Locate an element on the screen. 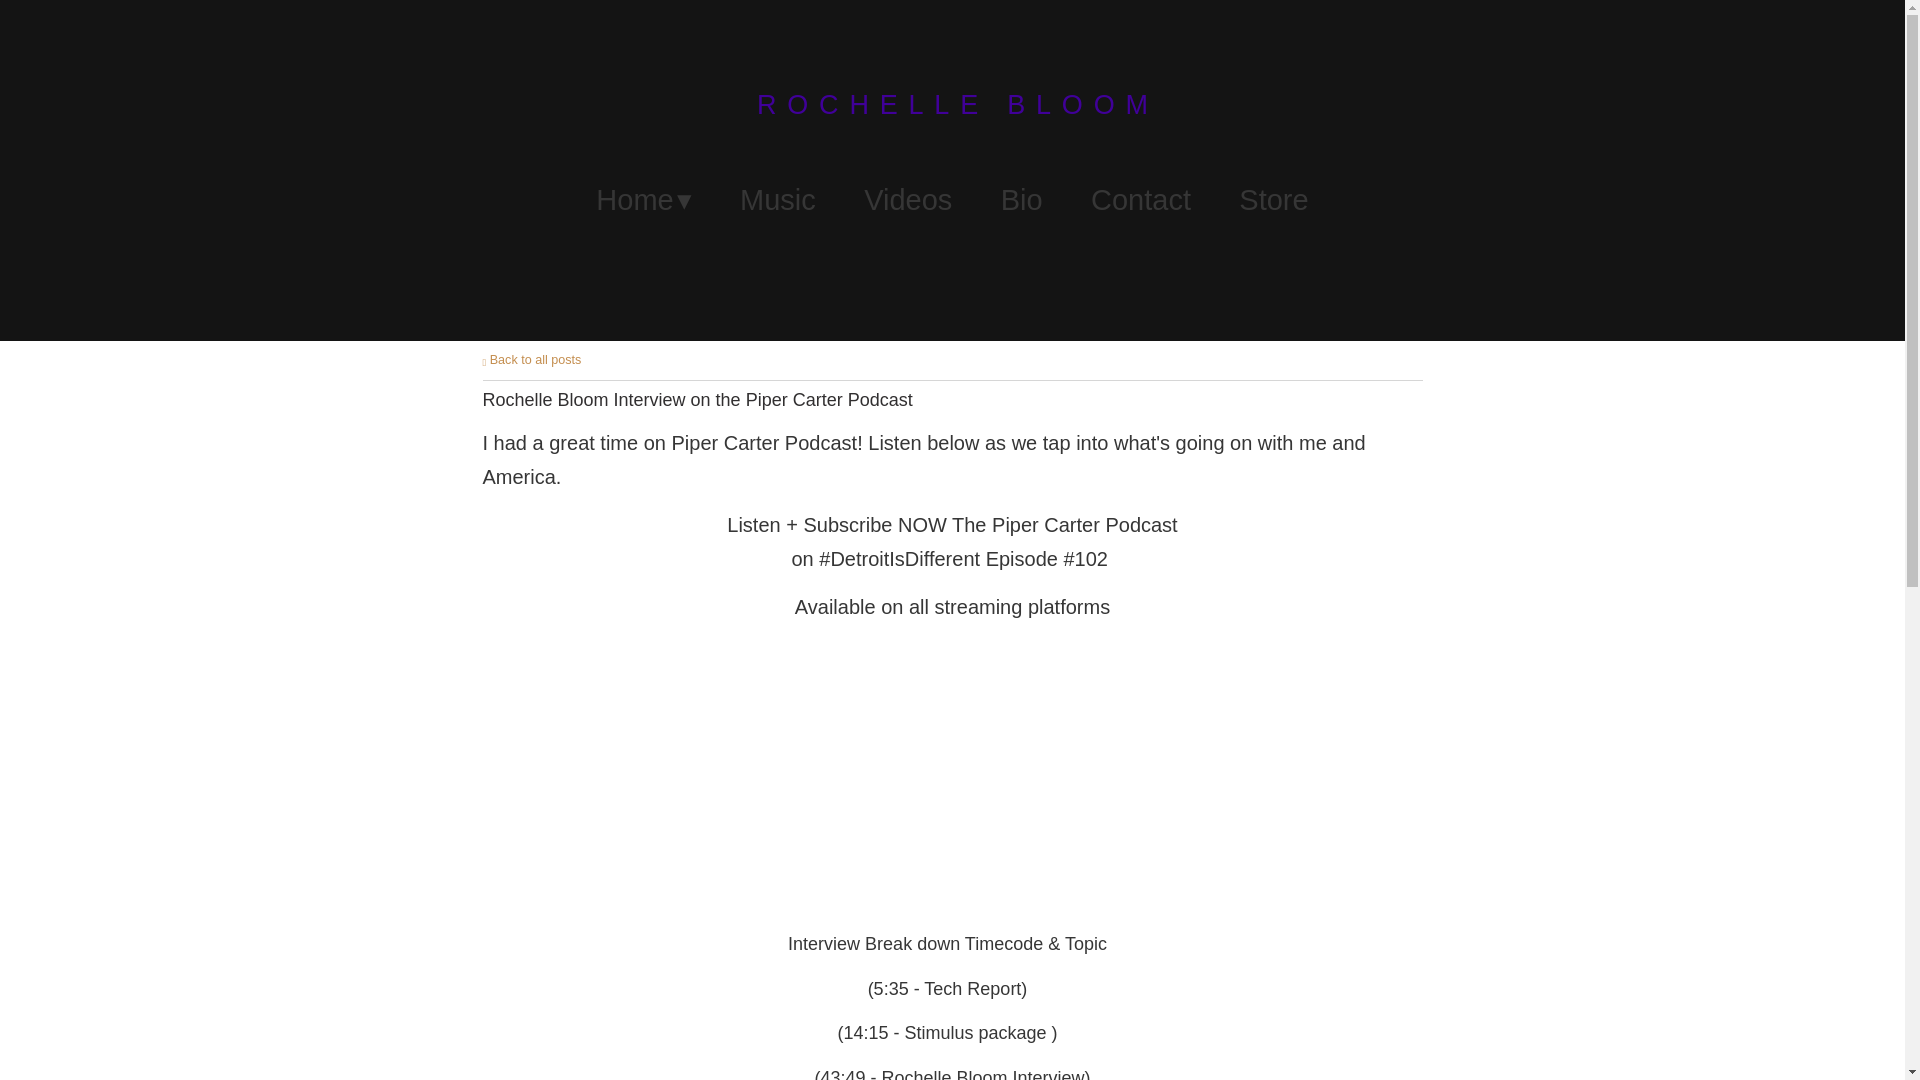 This screenshot has height=1080, width=1920. Music is located at coordinates (778, 201).